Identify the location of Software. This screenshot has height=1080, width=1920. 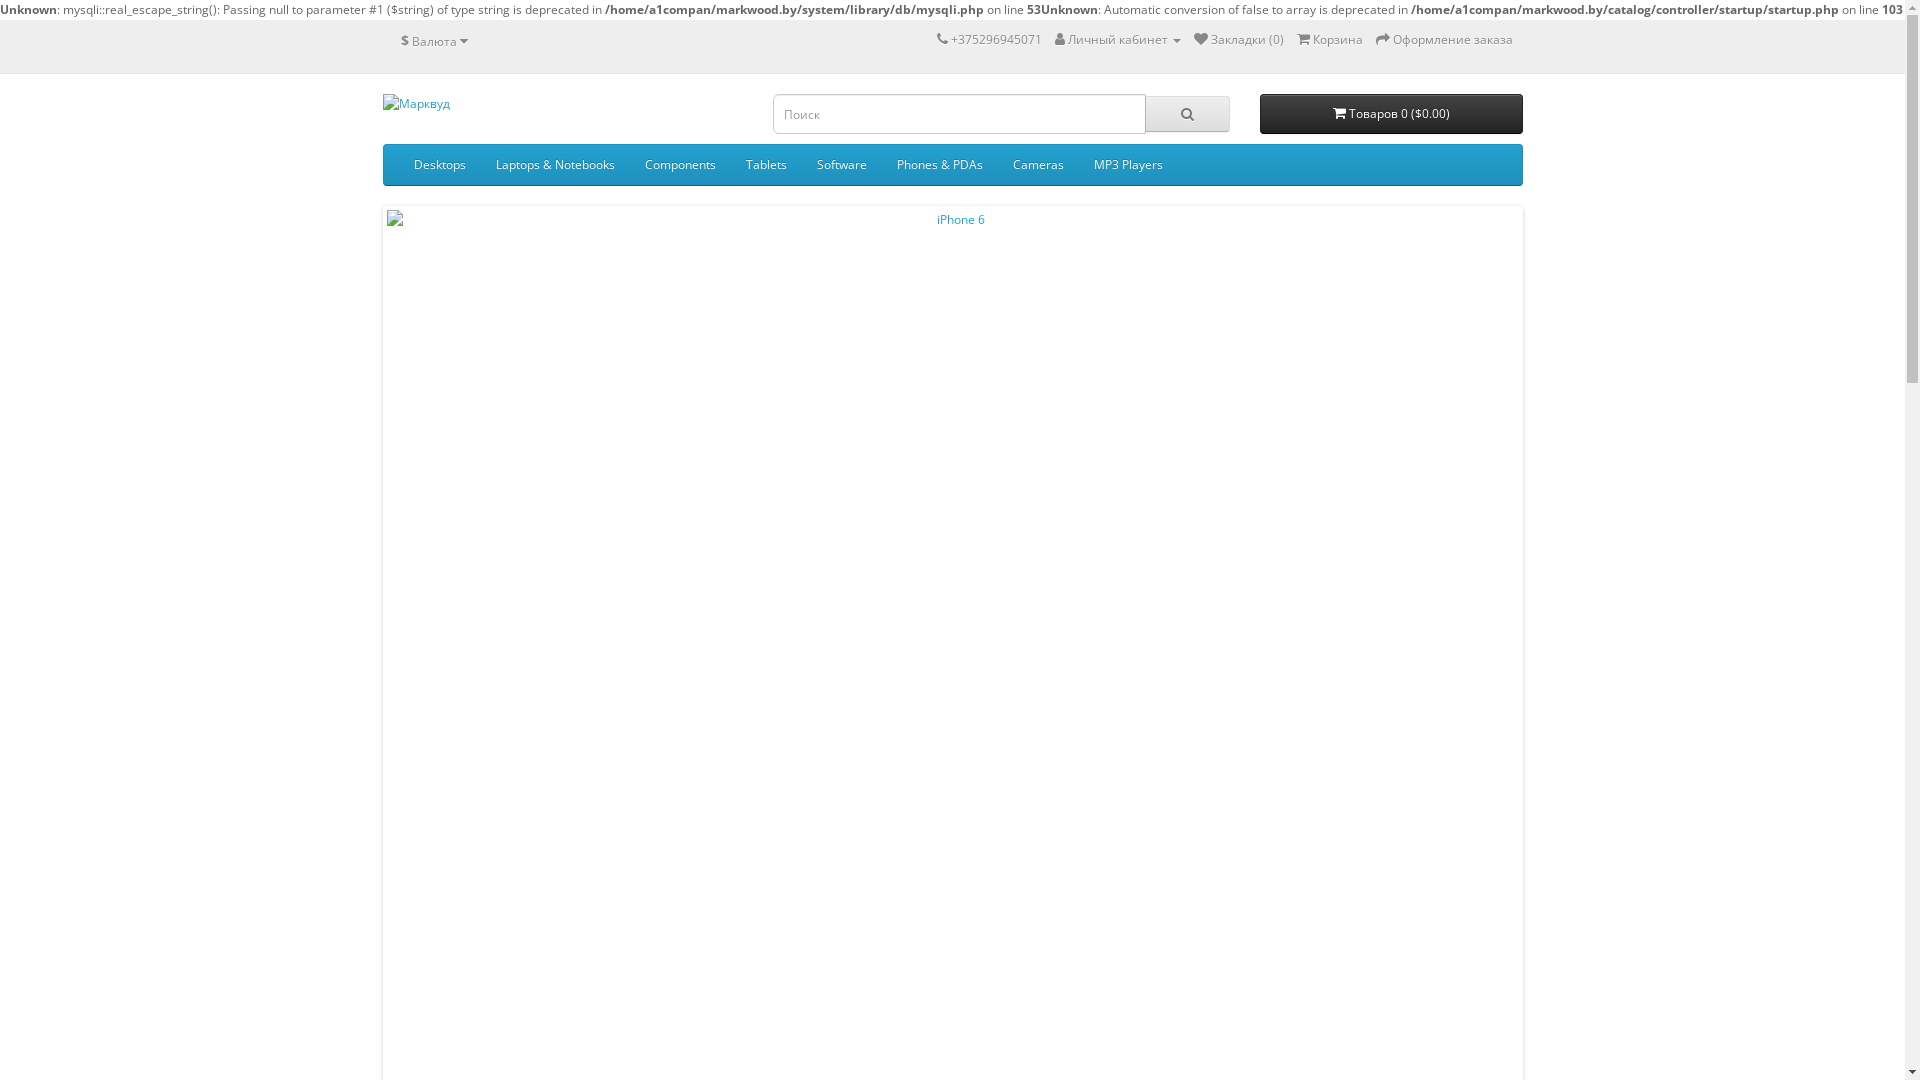
(842, 165).